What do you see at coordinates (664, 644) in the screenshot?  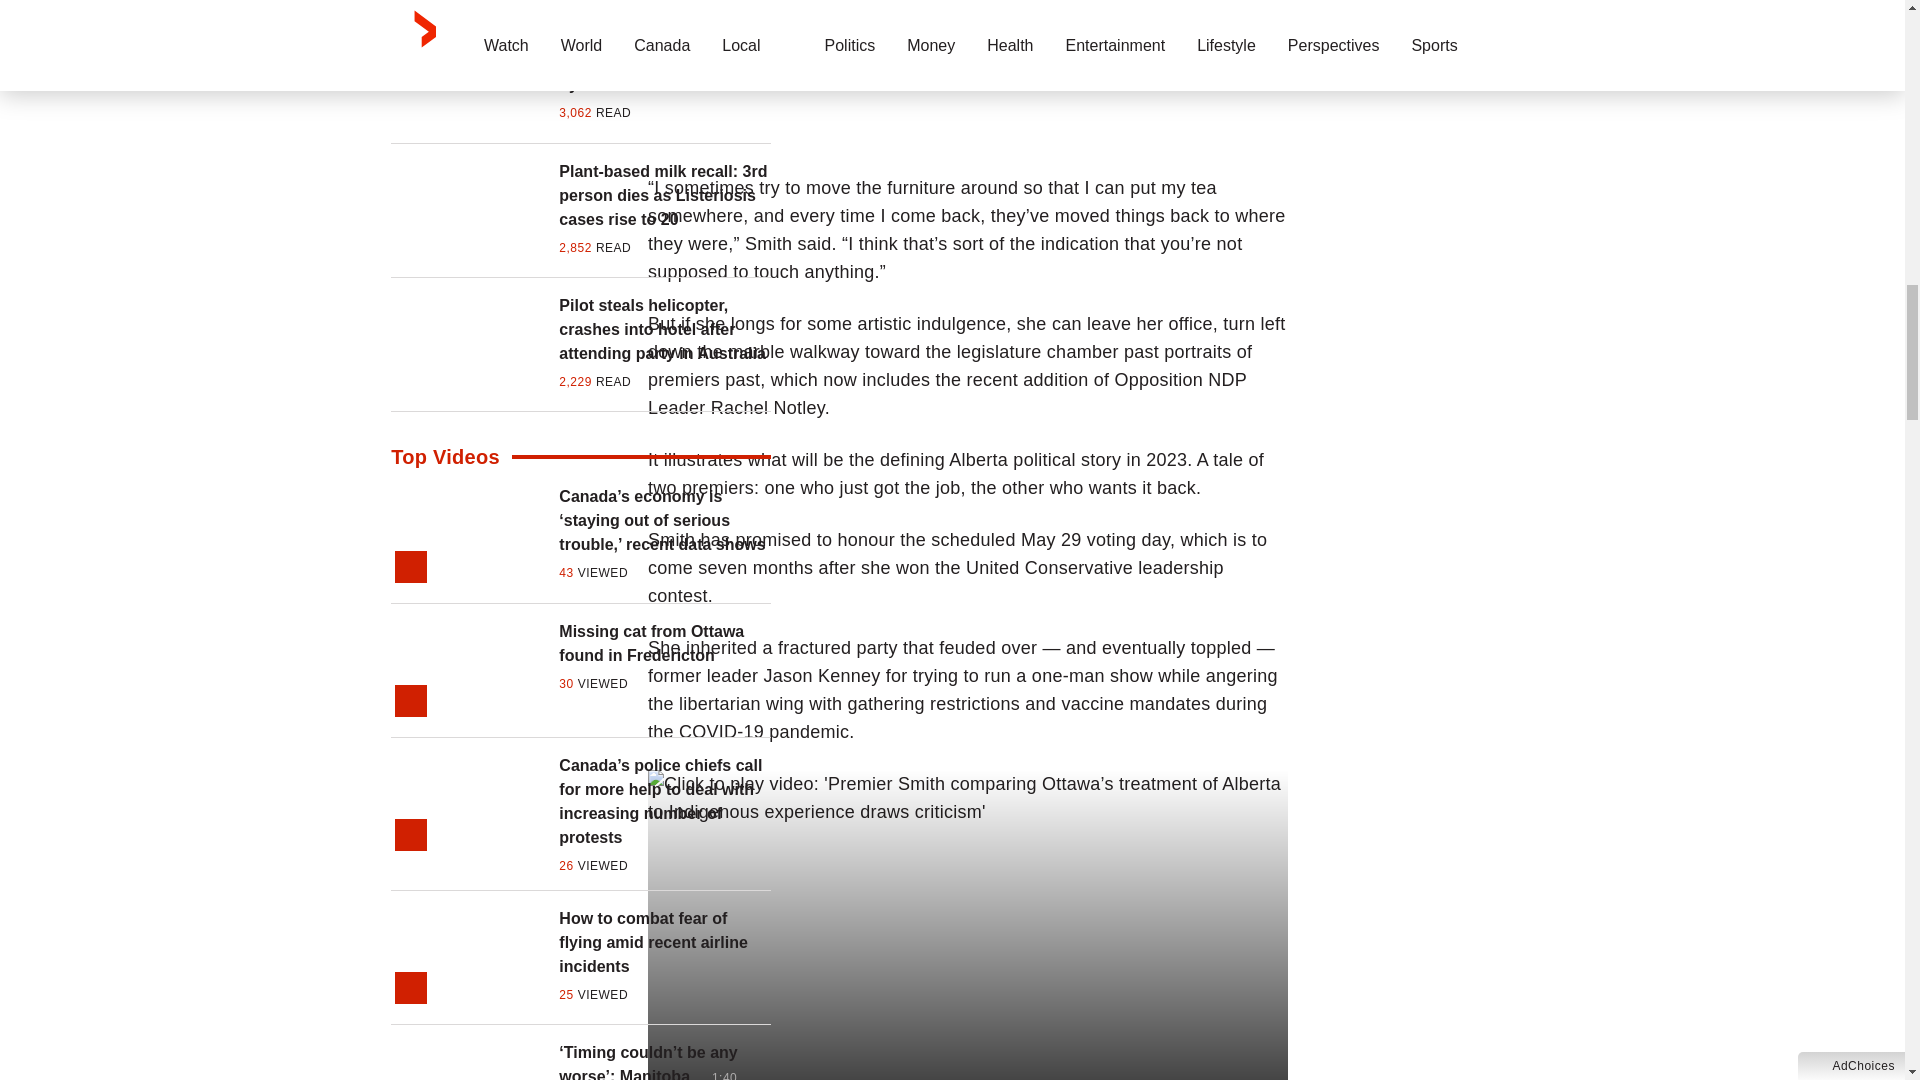 I see `Missing cat from Ottawa found in Fredericton` at bounding box center [664, 644].